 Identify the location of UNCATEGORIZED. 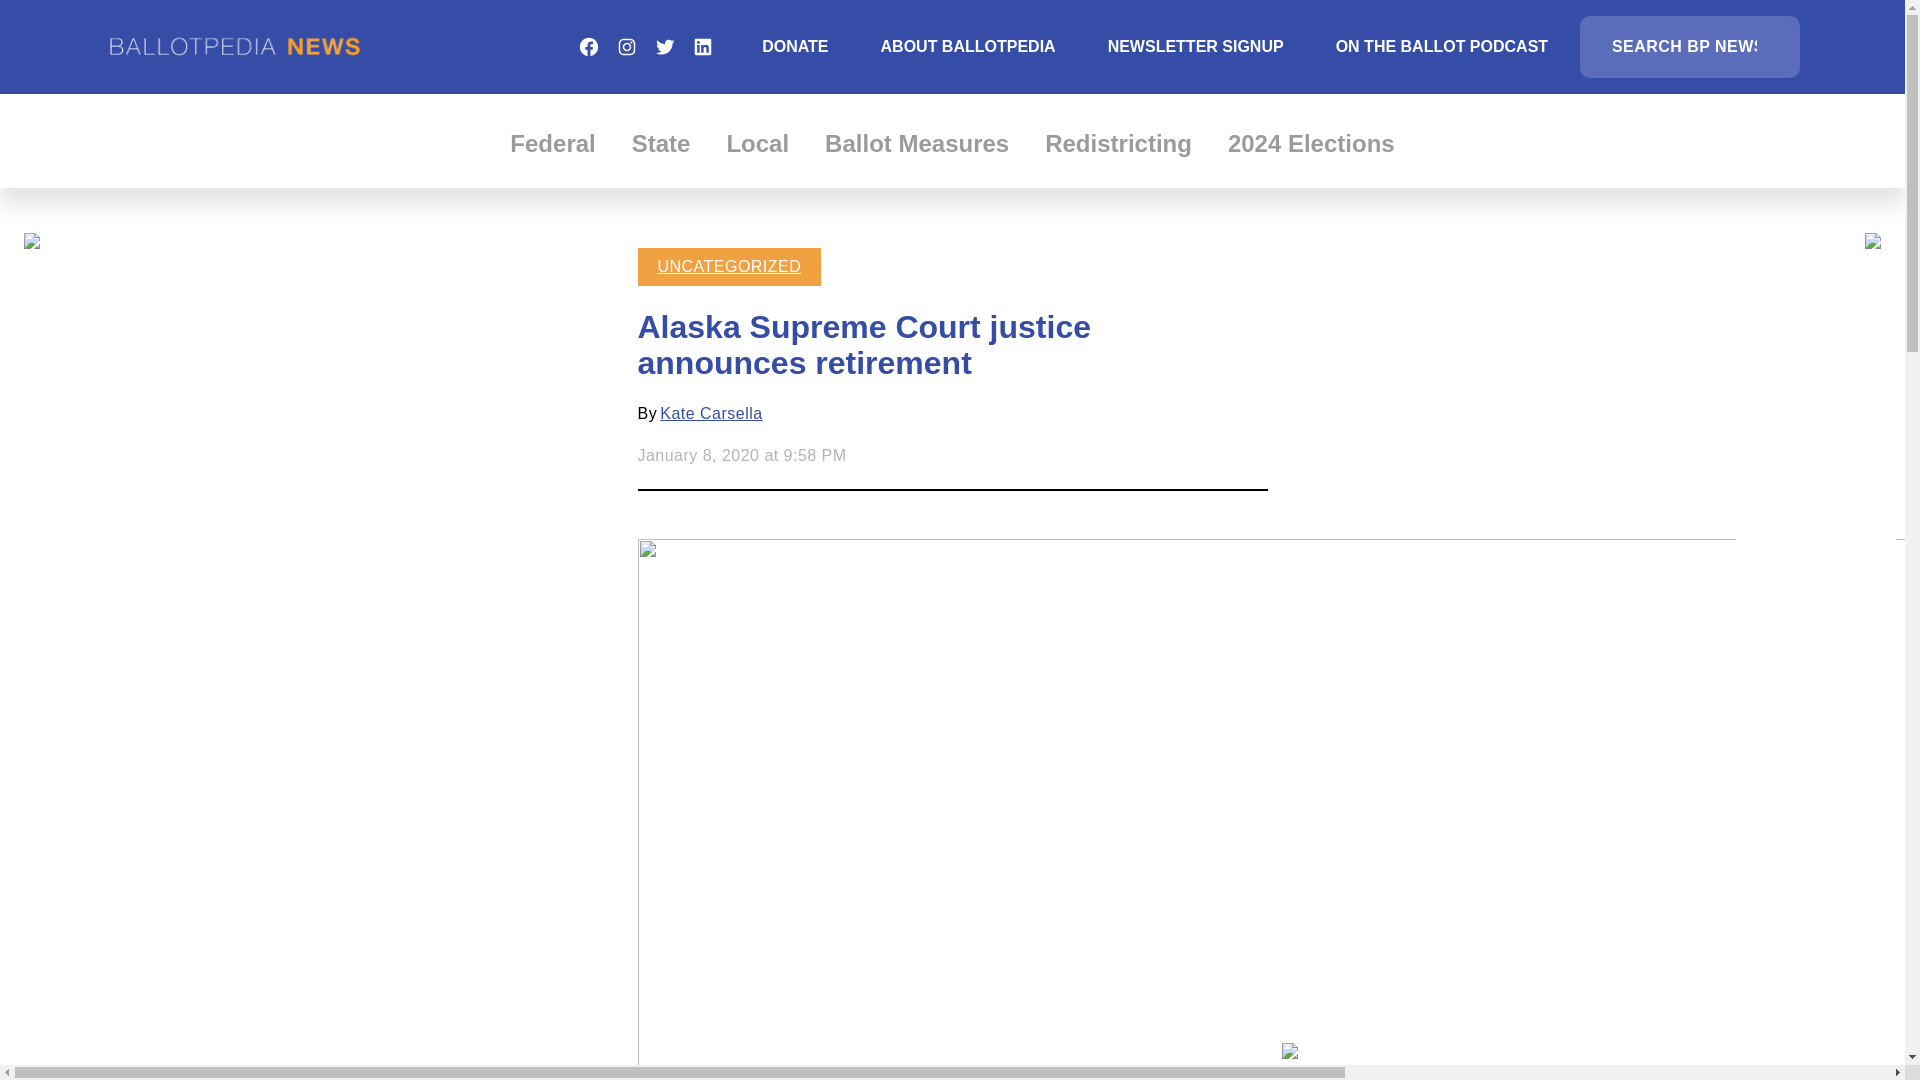
(730, 266).